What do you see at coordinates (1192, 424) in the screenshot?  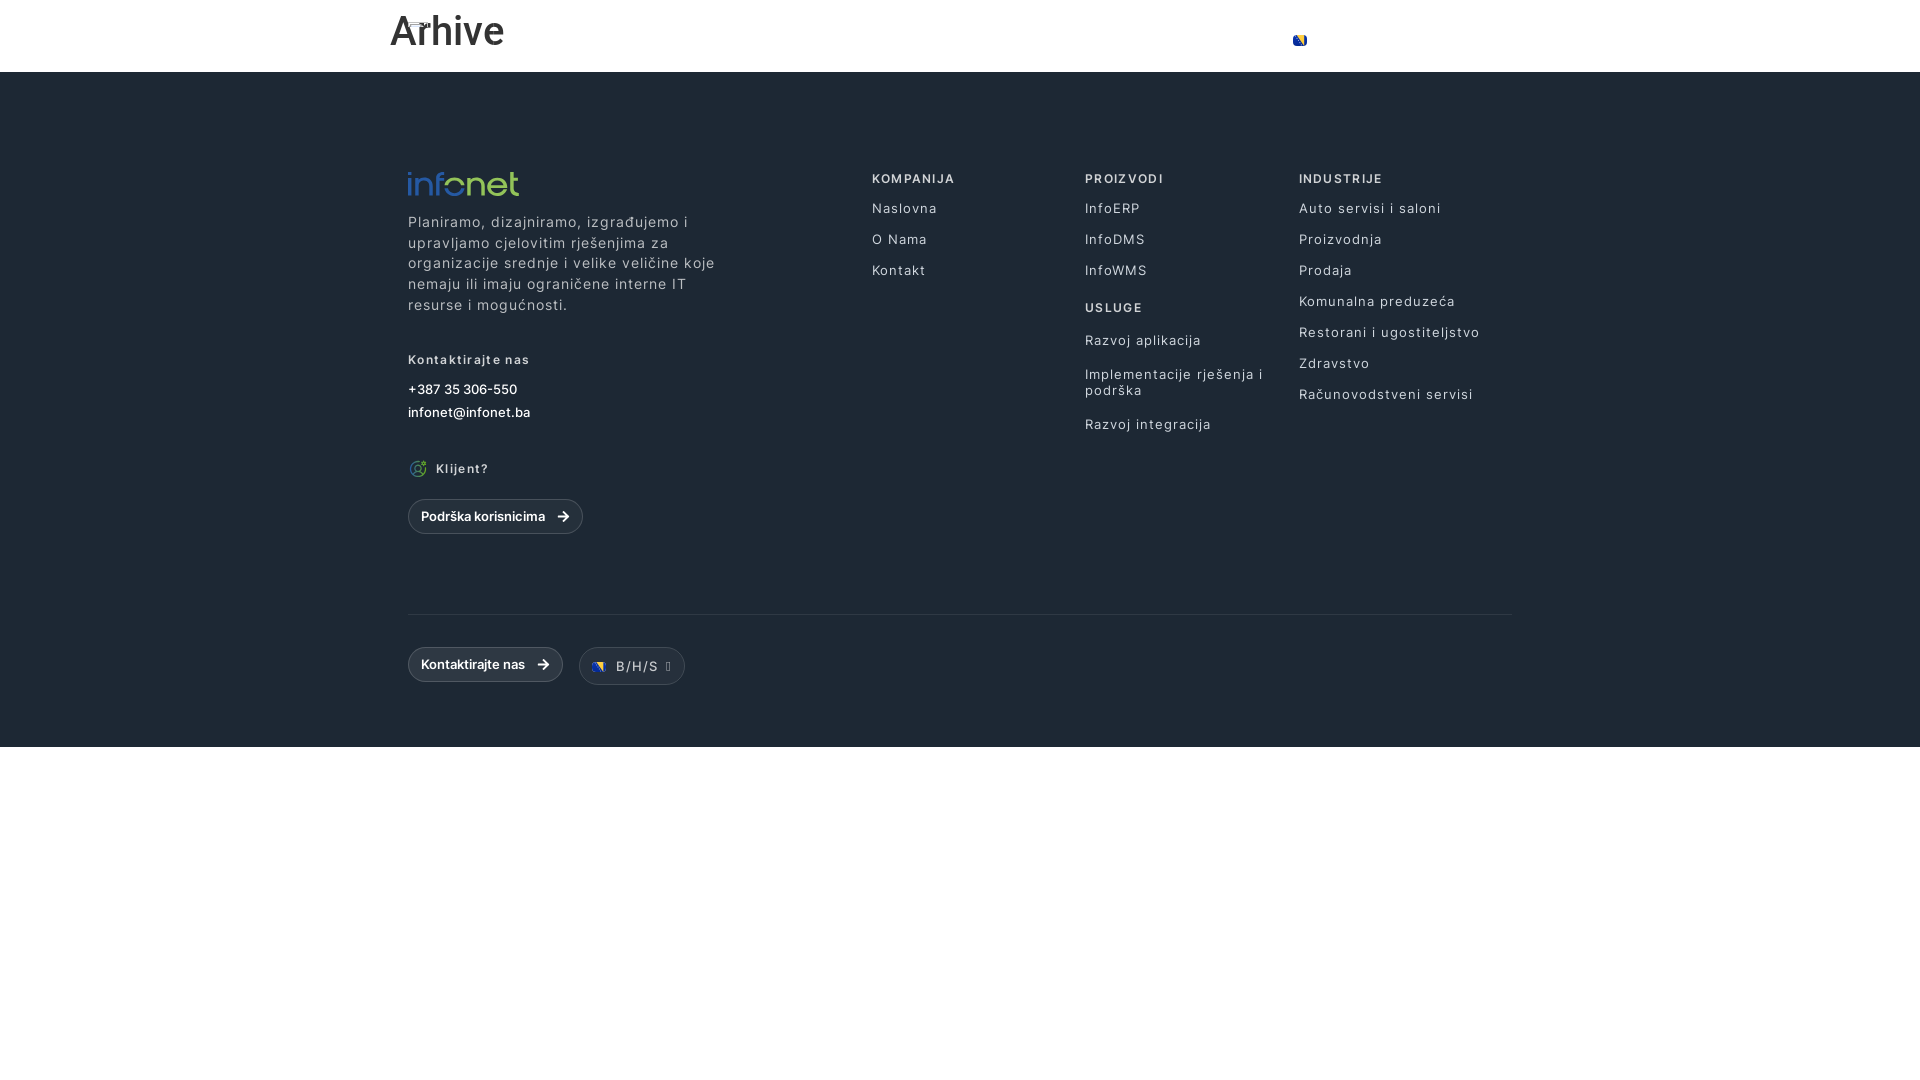 I see `Razvoj integracija` at bounding box center [1192, 424].